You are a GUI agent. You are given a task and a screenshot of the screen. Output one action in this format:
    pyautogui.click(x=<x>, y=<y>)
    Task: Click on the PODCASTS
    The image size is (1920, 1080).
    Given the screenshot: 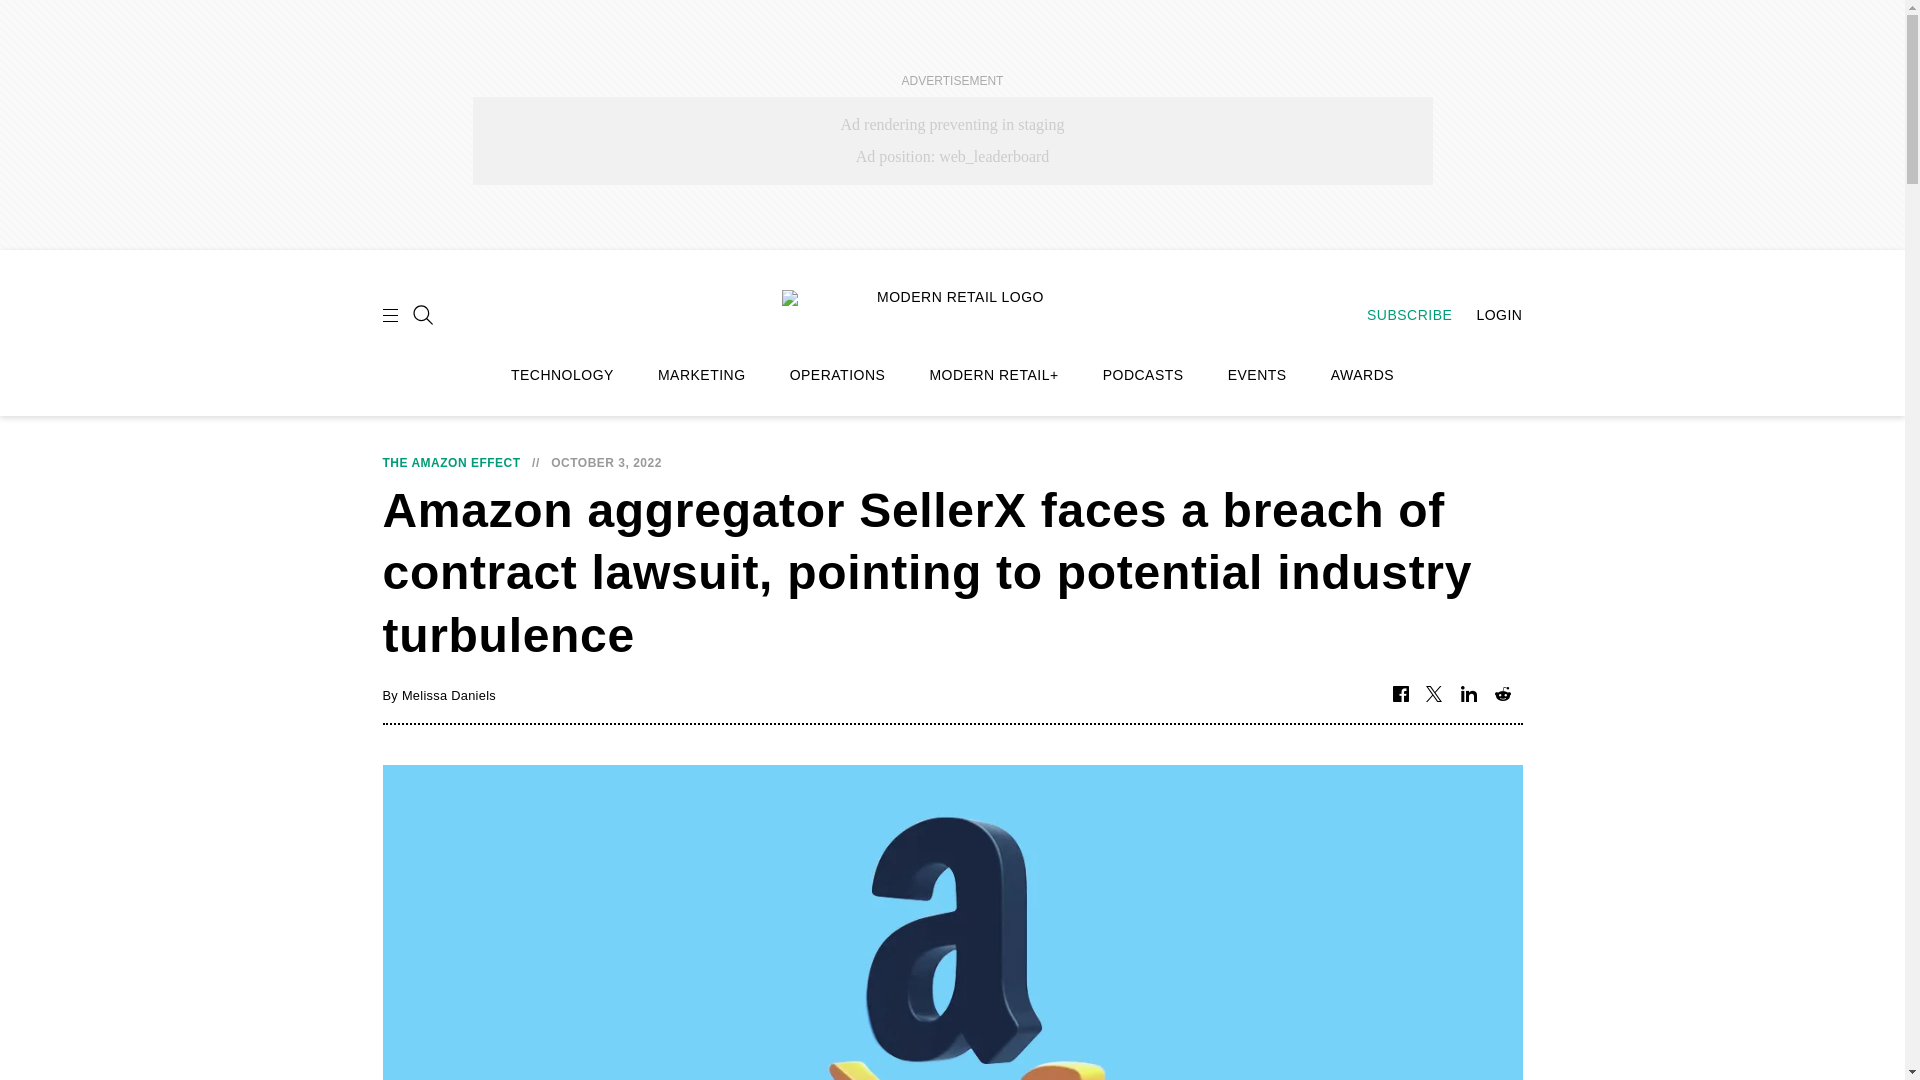 What is the action you would take?
    pyautogui.click(x=1143, y=375)
    